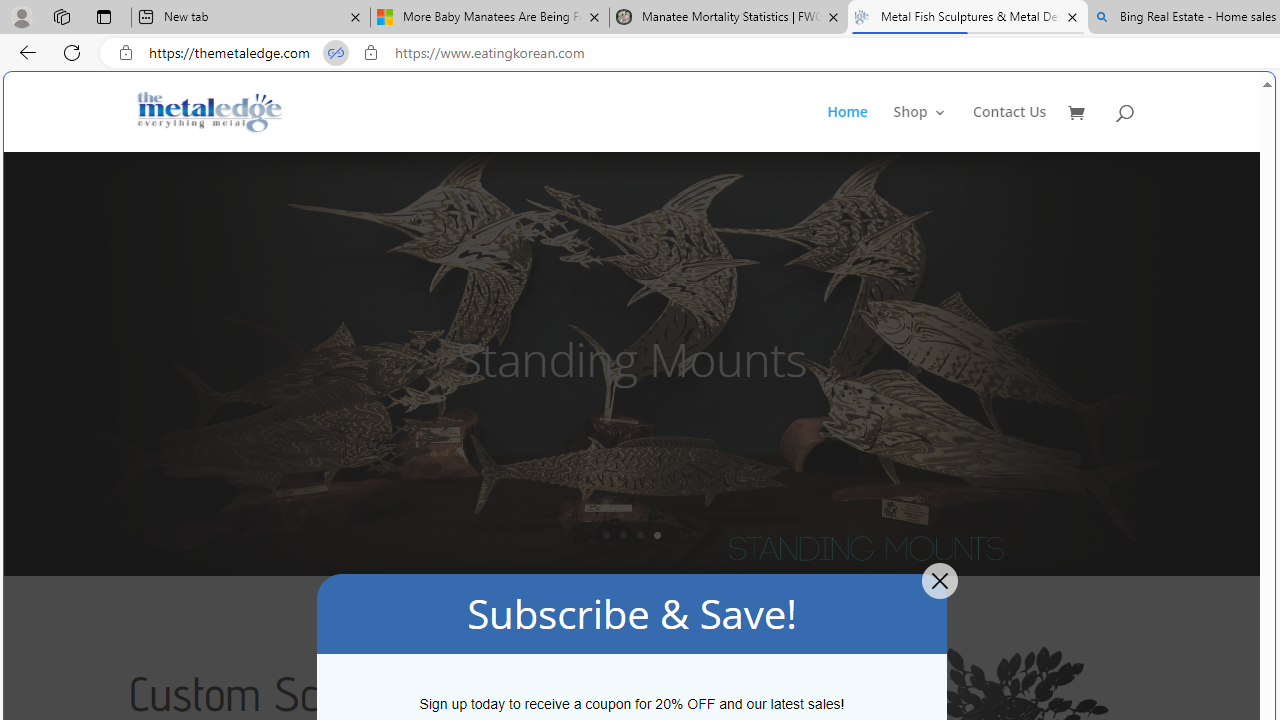 The width and height of the screenshot is (1280, 720). What do you see at coordinates (858, 128) in the screenshot?
I see `Home` at bounding box center [858, 128].